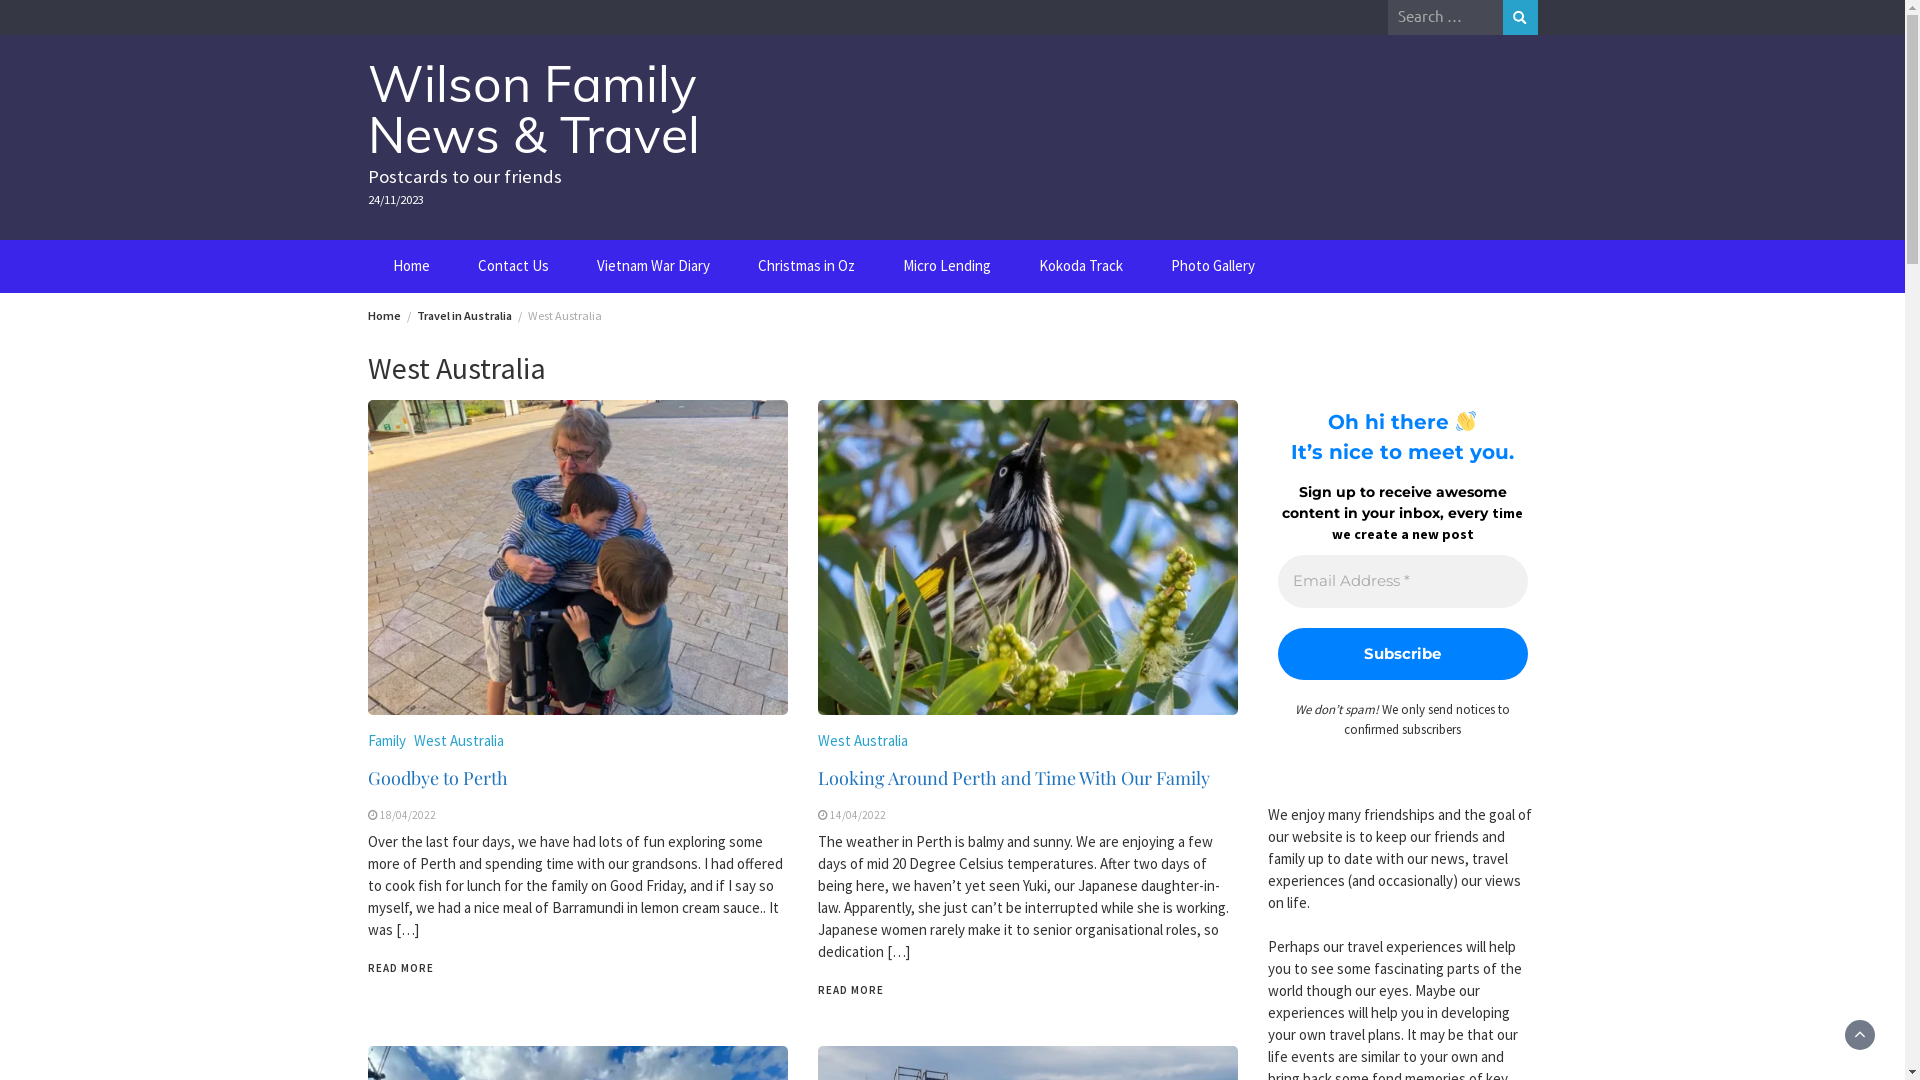 The width and height of the screenshot is (1920, 1080). What do you see at coordinates (387, 740) in the screenshot?
I see `Family` at bounding box center [387, 740].